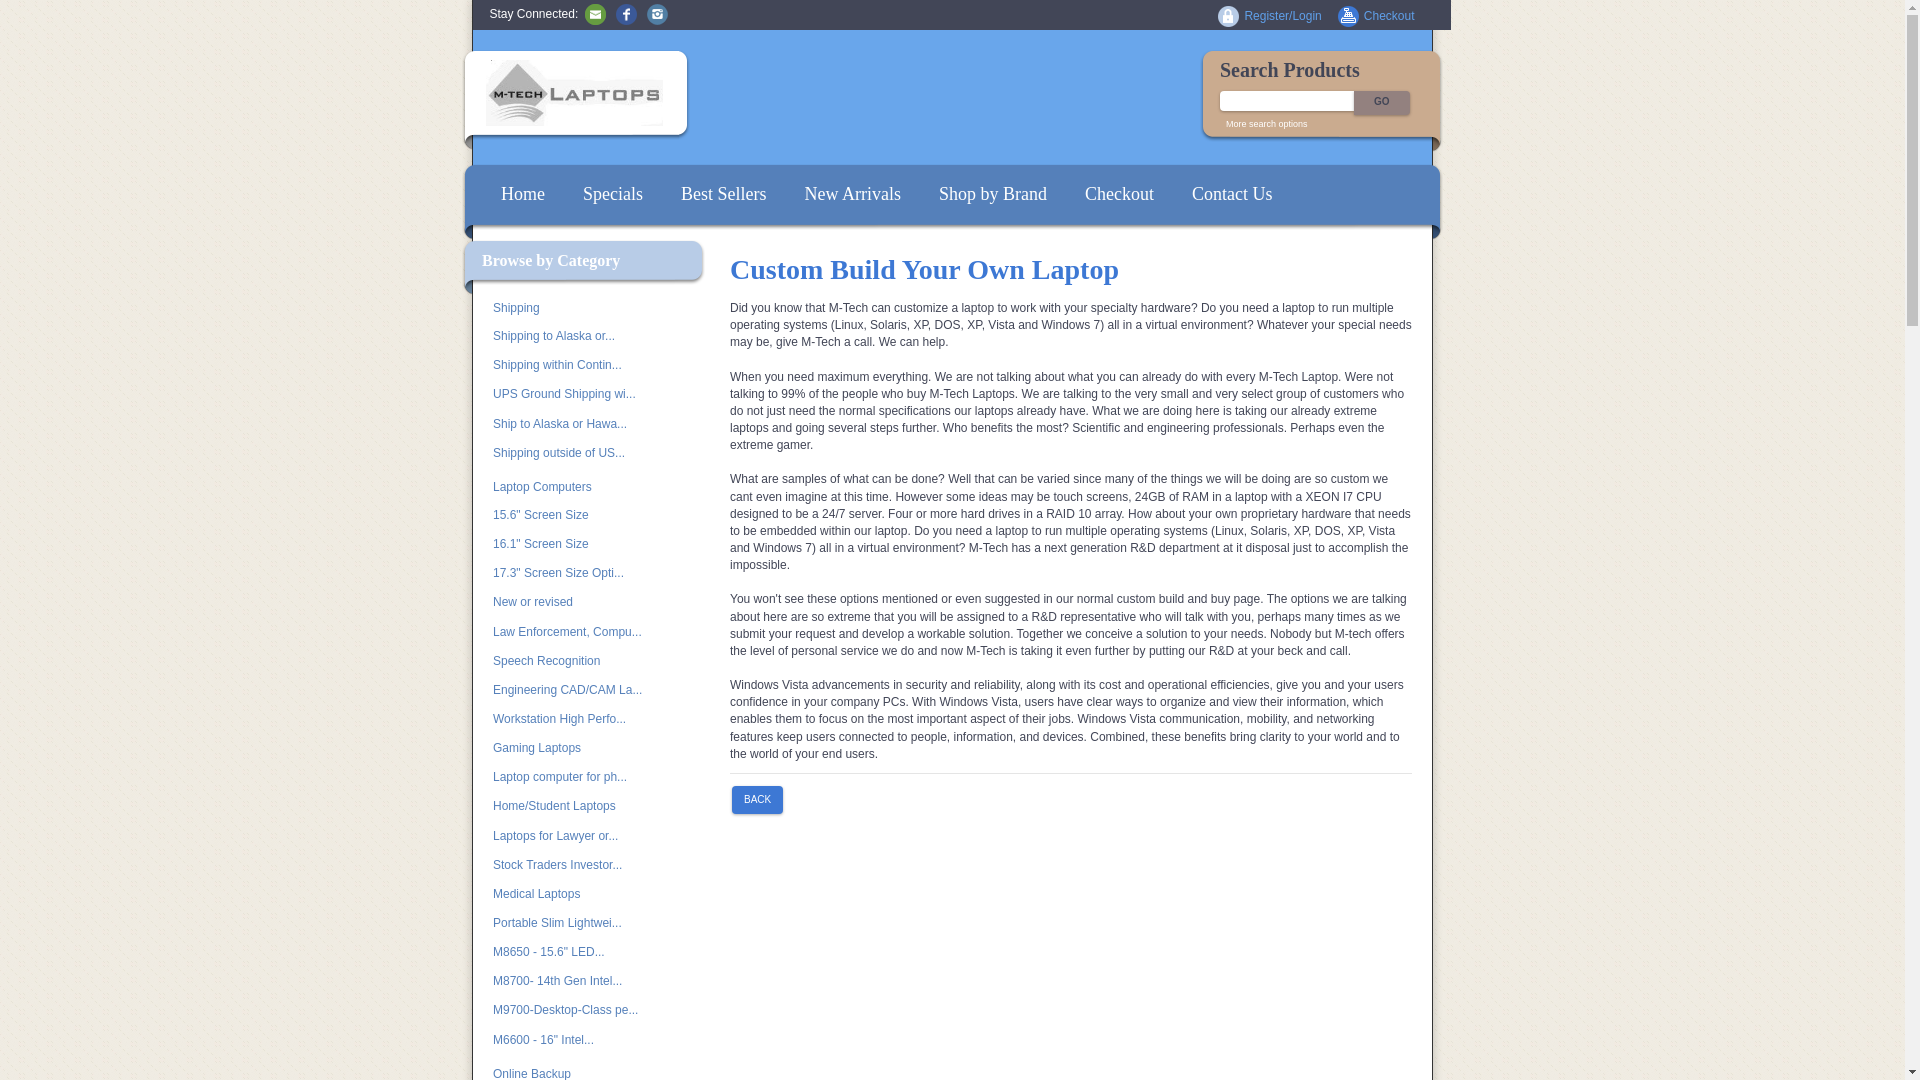 The height and width of the screenshot is (1080, 1920). I want to click on Contact Us, so click(1232, 194).